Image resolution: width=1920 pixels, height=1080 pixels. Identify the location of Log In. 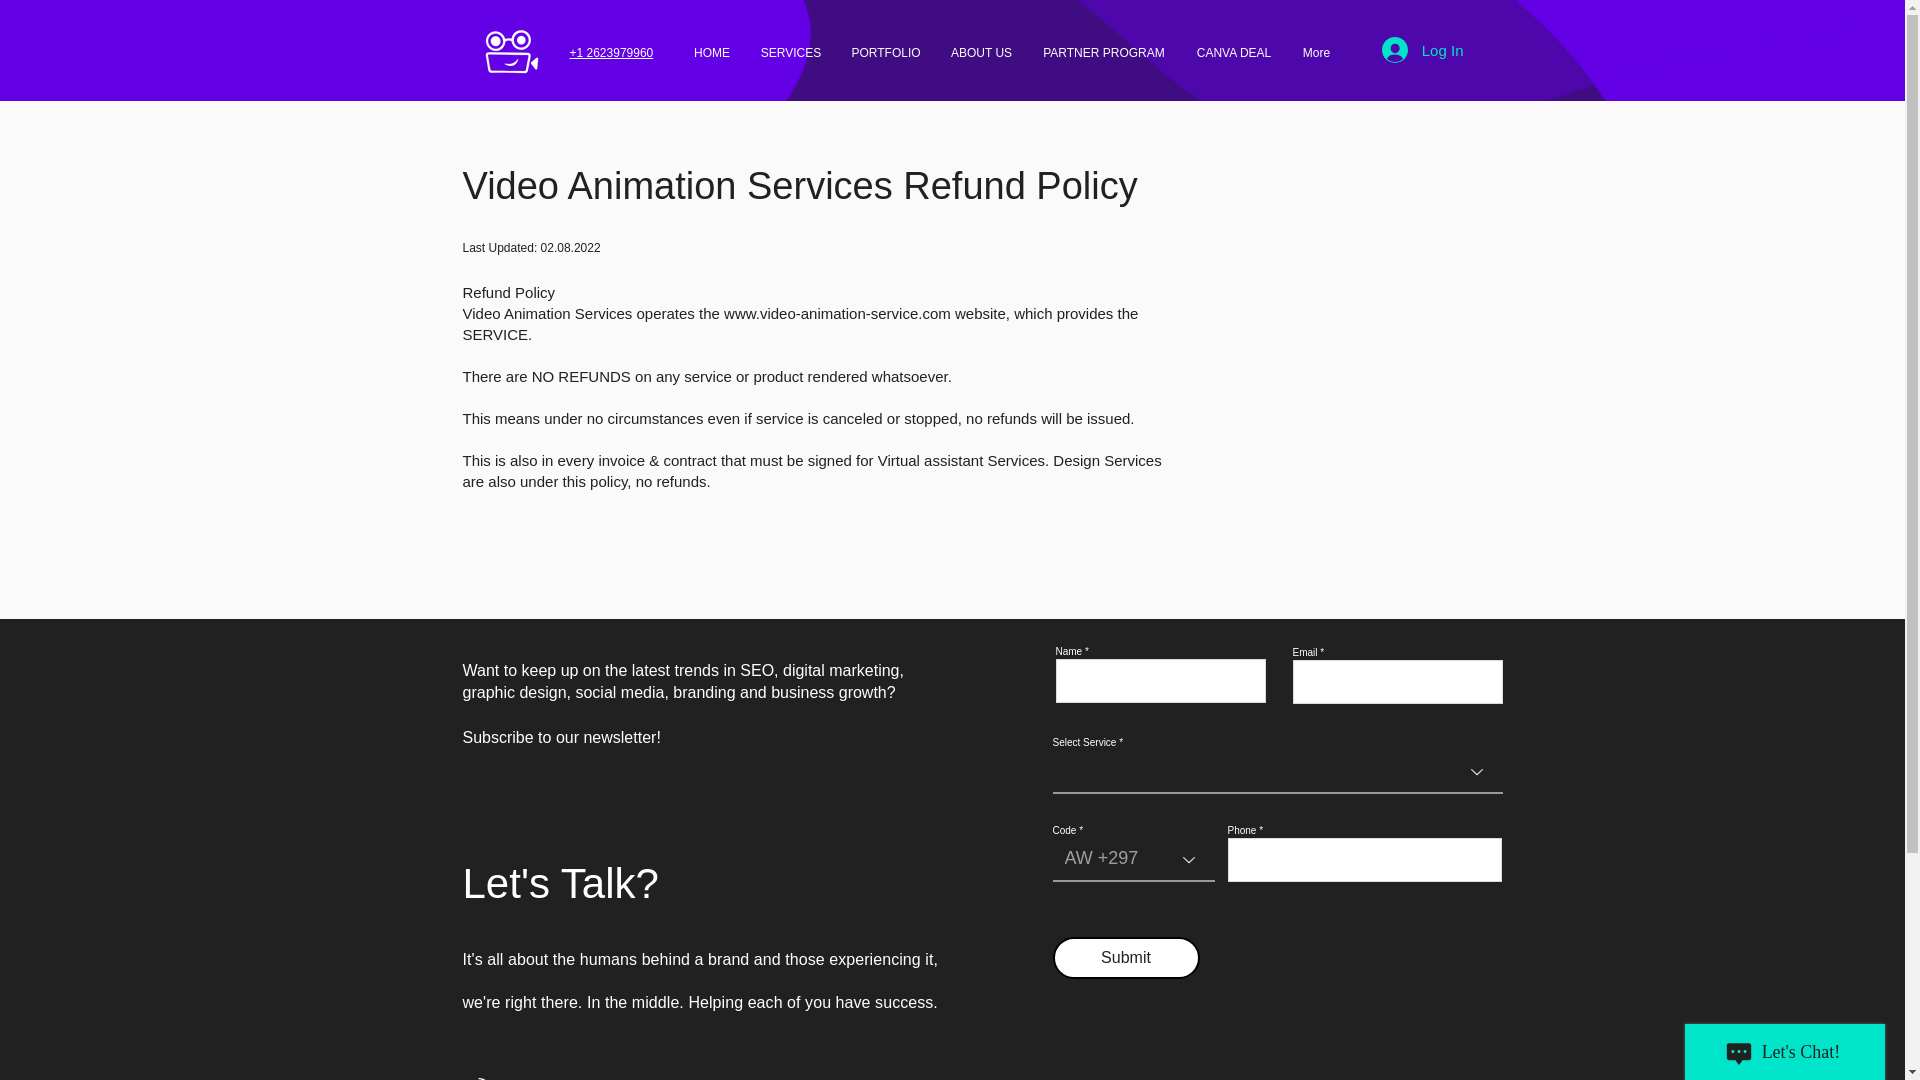
(1422, 50).